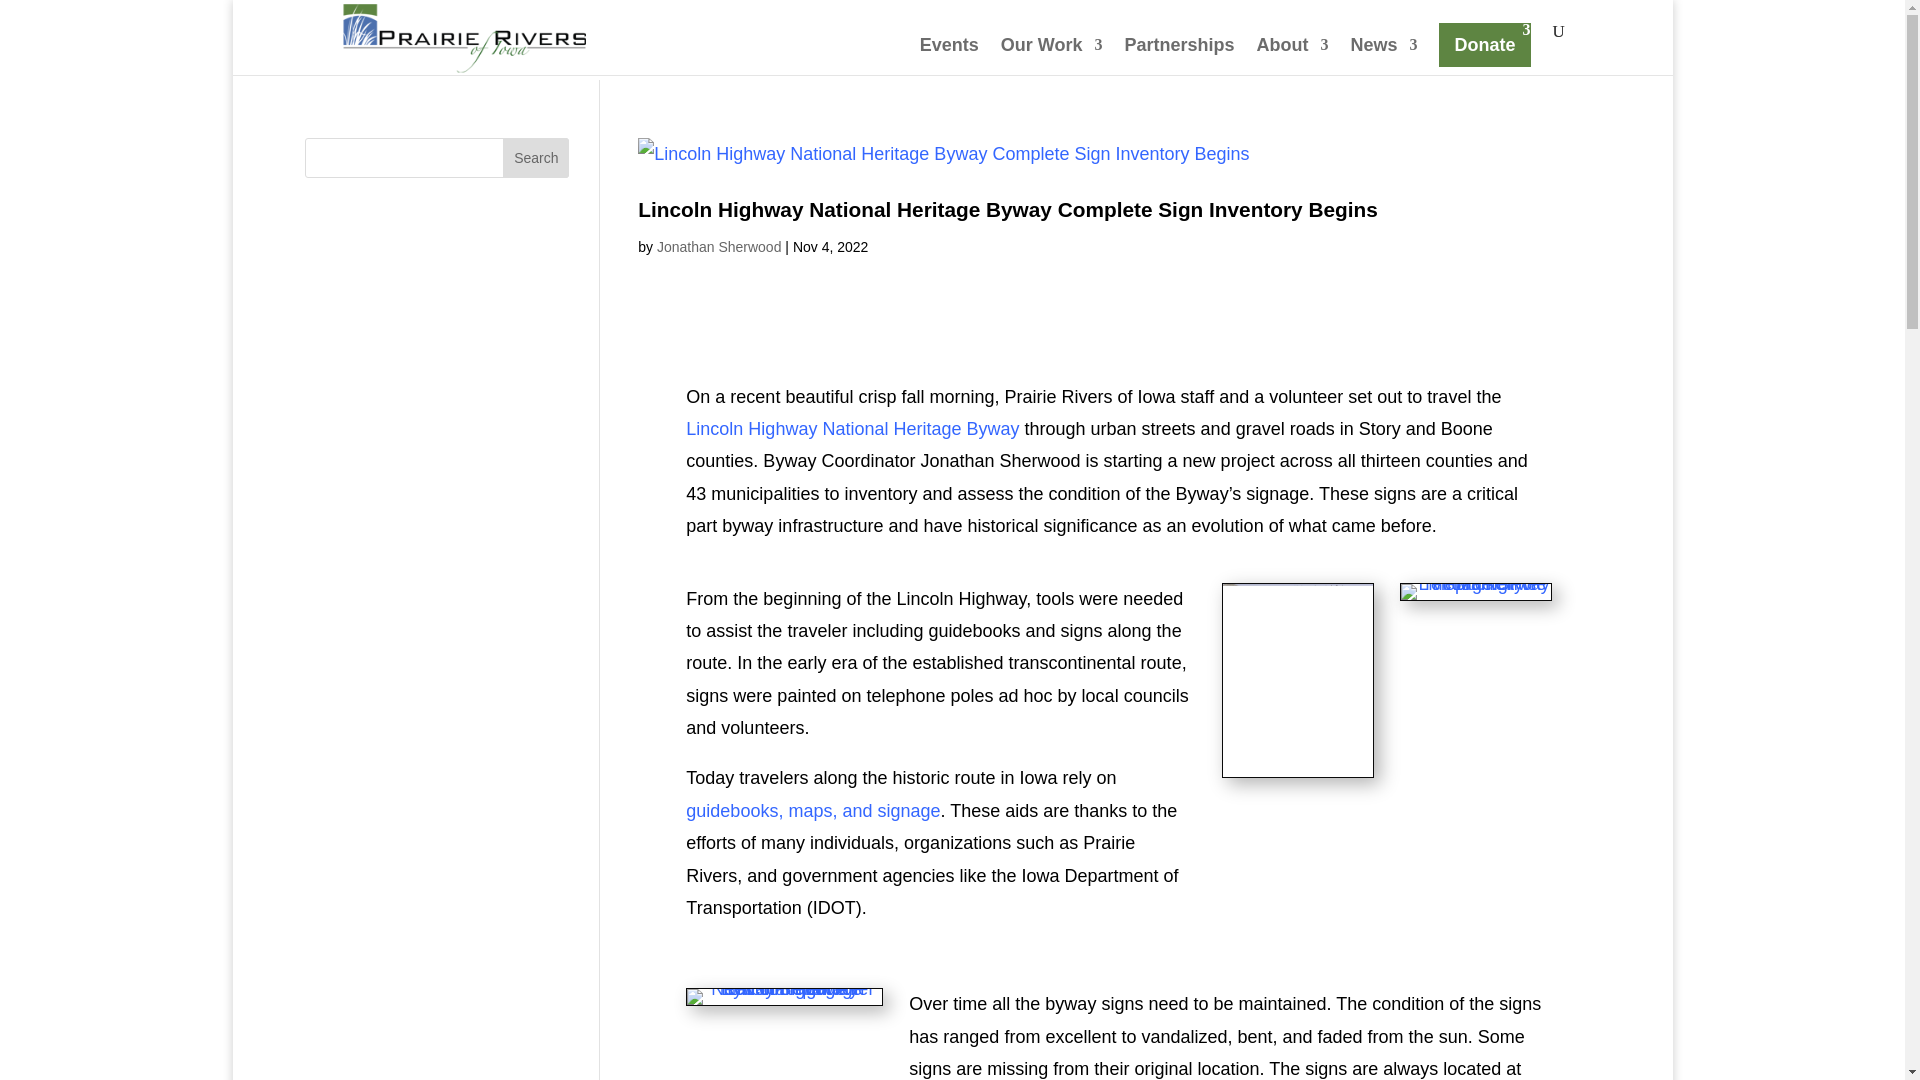 This screenshot has height=1080, width=1920. Describe the element at coordinates (718, 246) in the screenshot. I see `Posts by Jonathan Sherwood` at that location.